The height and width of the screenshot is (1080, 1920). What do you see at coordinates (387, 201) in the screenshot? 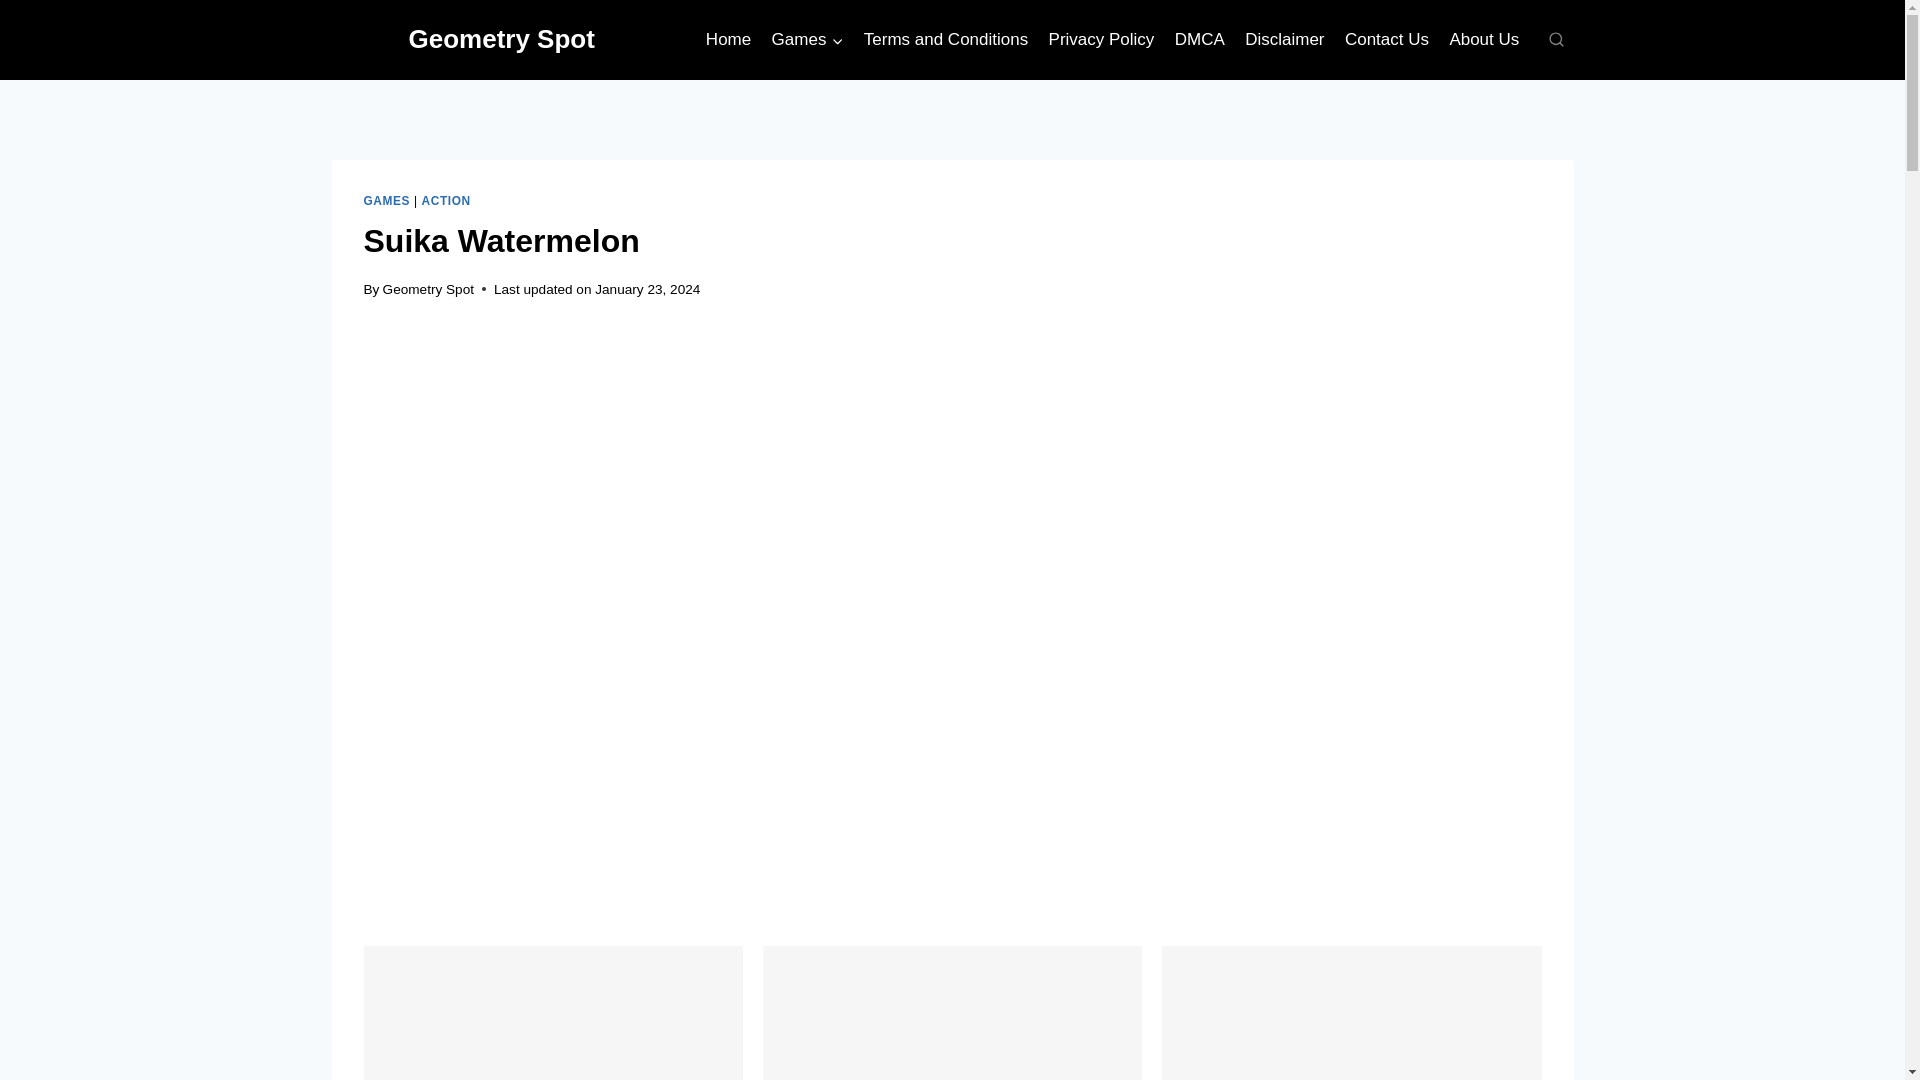
I see `GAMES` at bounding box center [387, 201].